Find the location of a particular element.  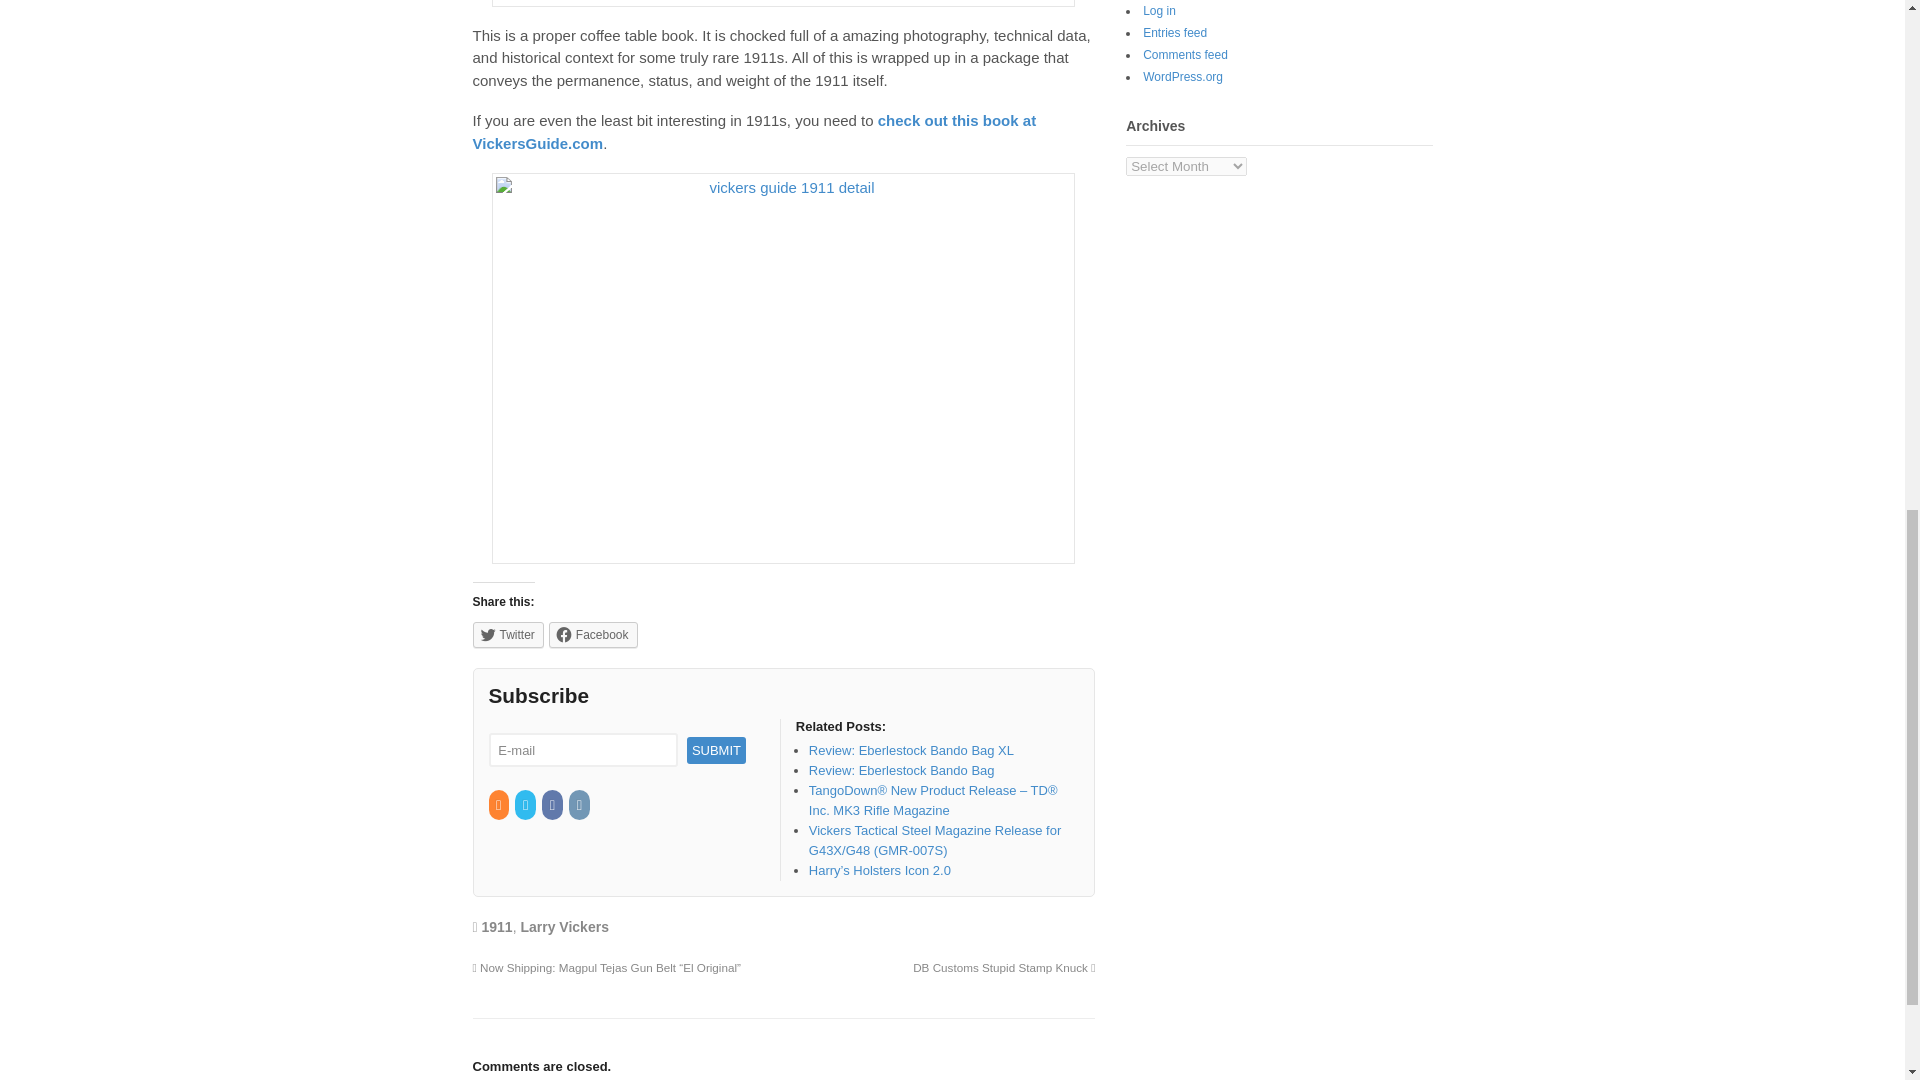

Click to share on Facebook is located at coordinates (593, 635).